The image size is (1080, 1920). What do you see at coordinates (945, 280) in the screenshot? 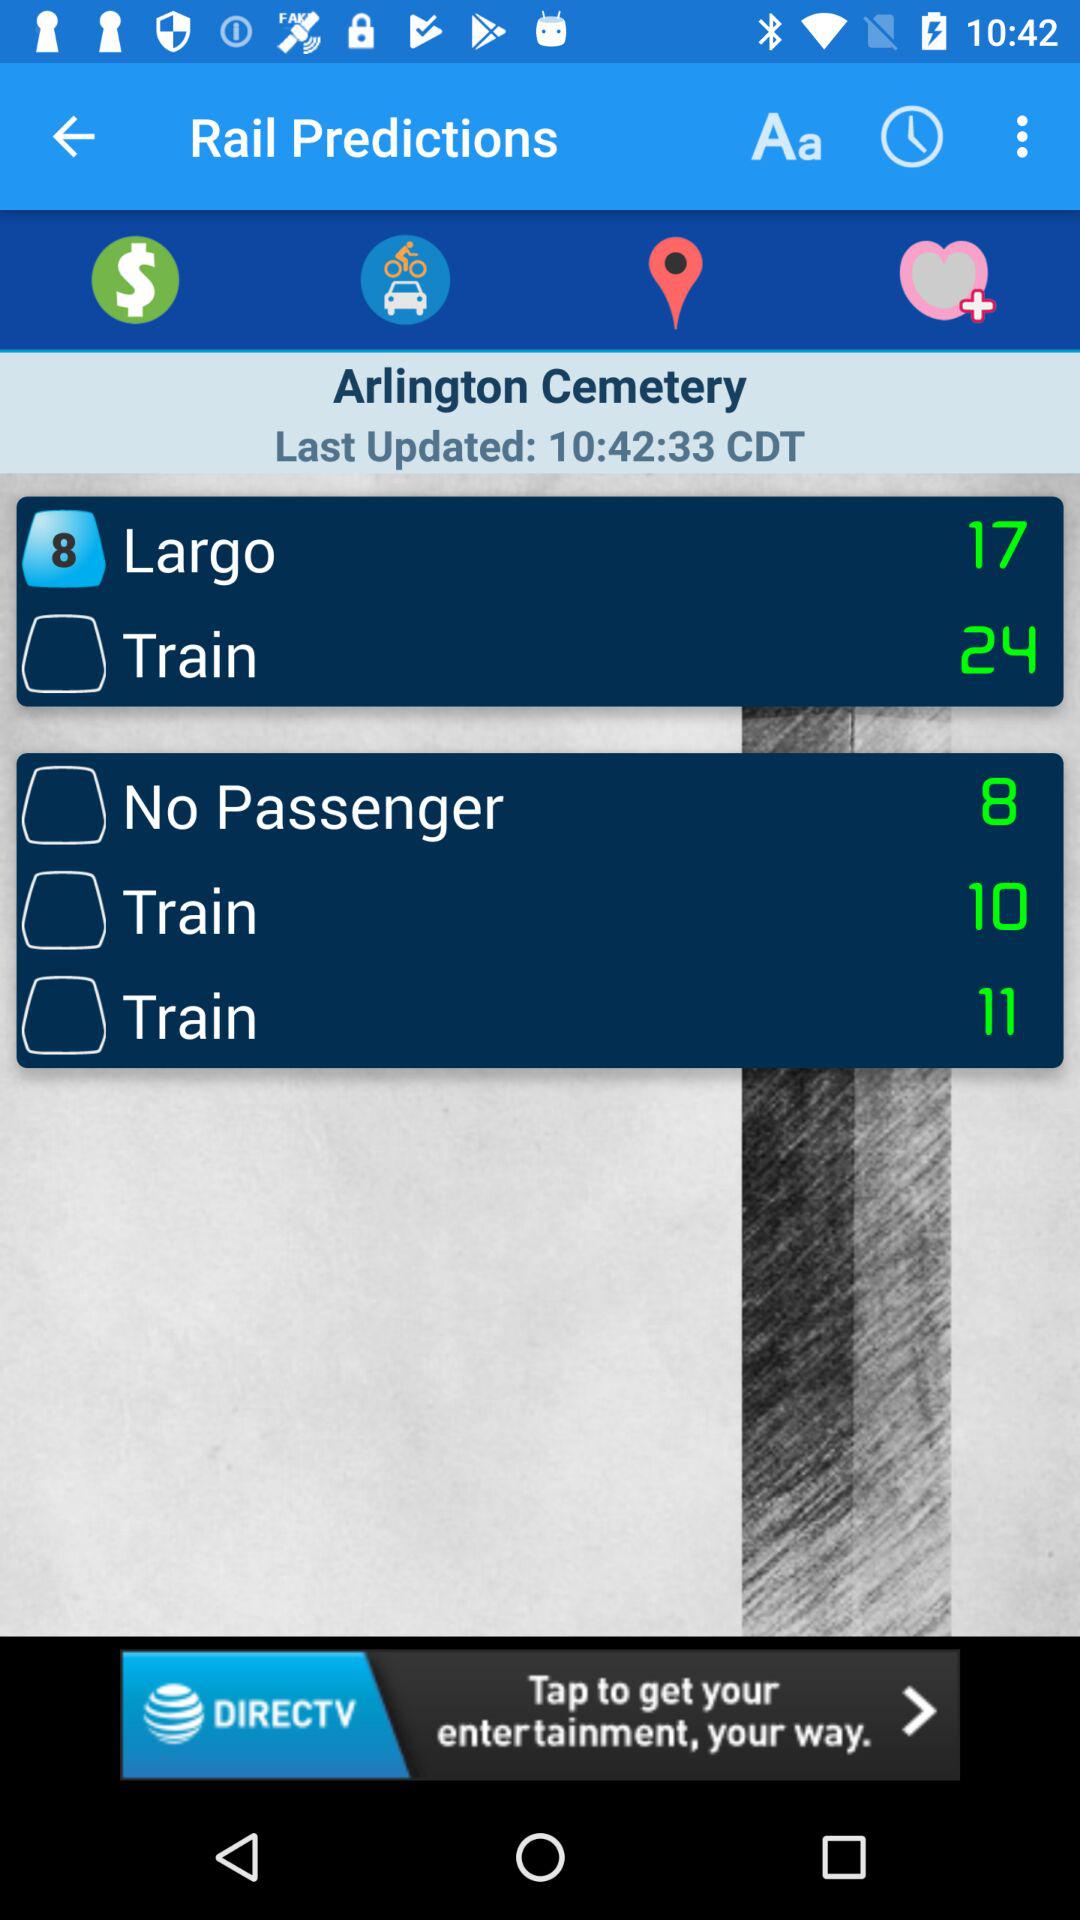
I see `add to favourites` at bounding box center [945, 280].